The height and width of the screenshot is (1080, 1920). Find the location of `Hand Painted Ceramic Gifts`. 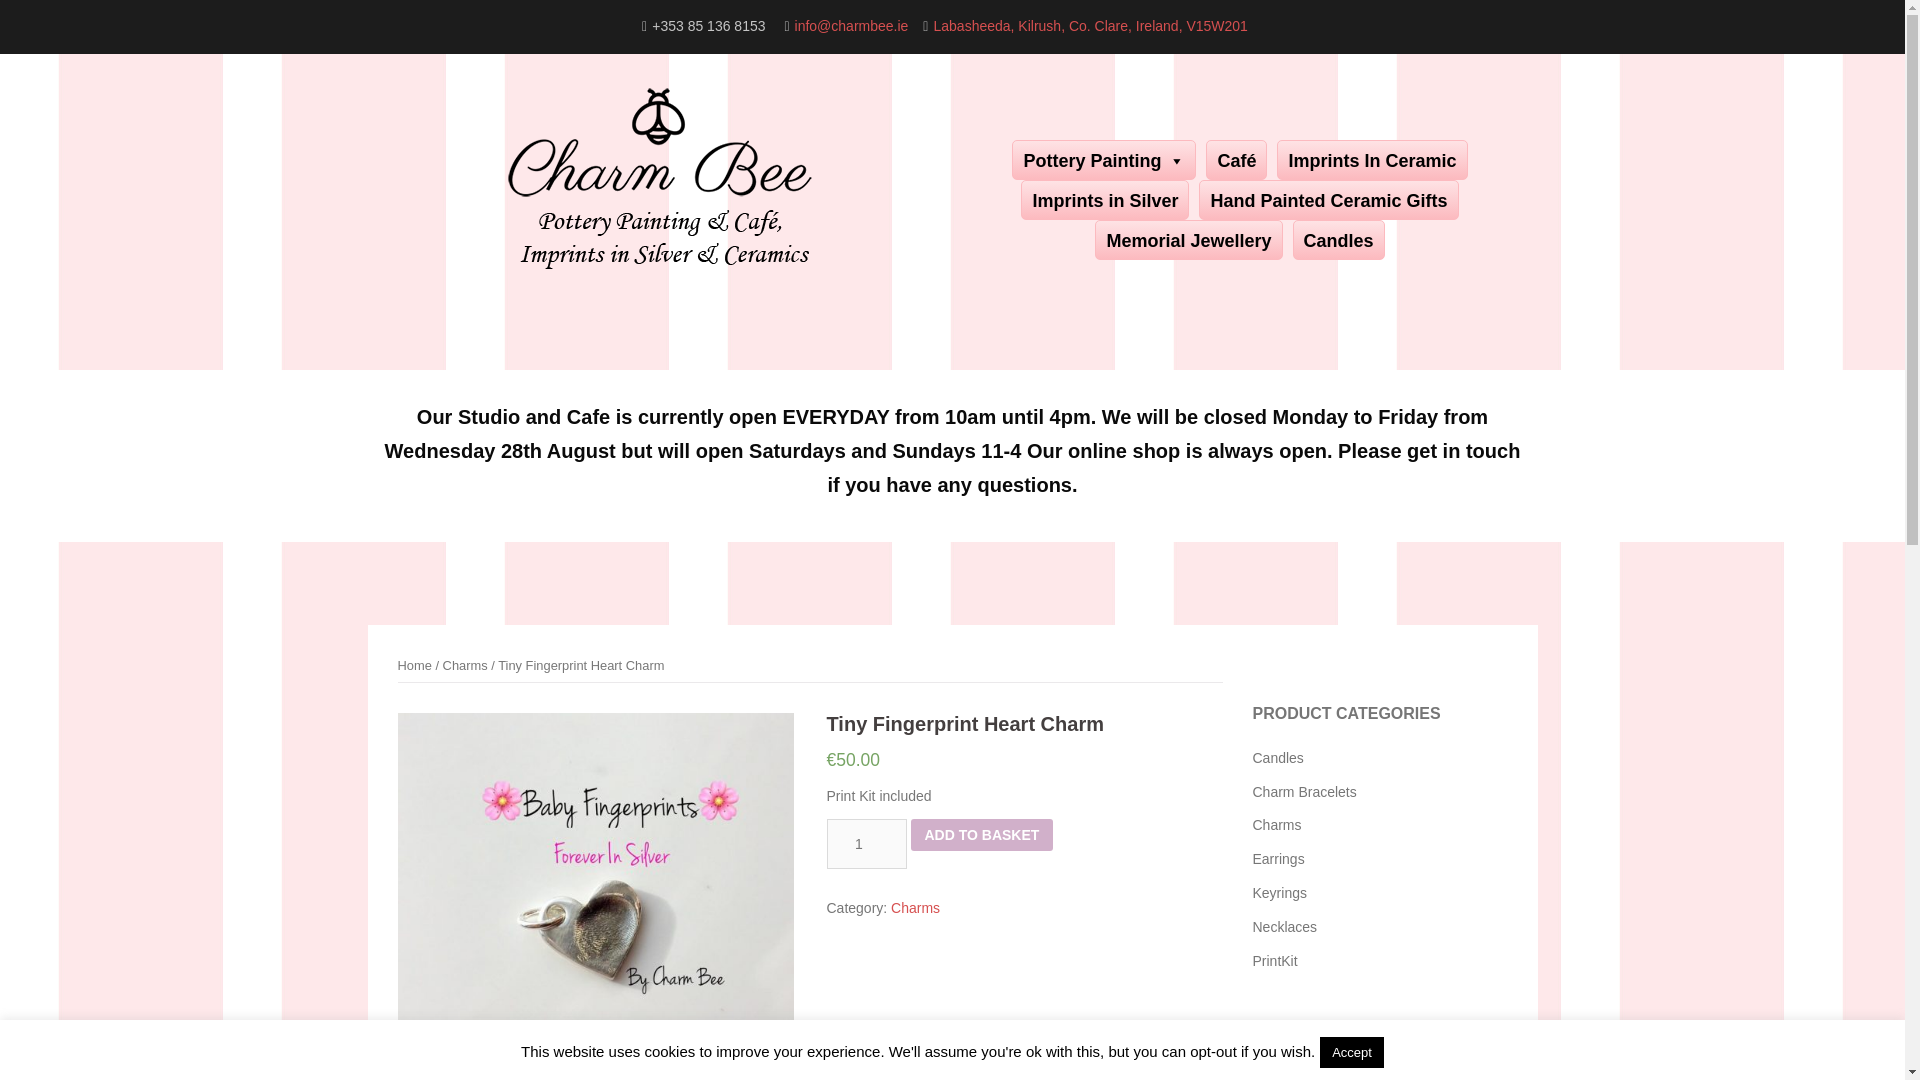

Hand Painted Ceramic Gifts is located at coordinates (1328, 200).